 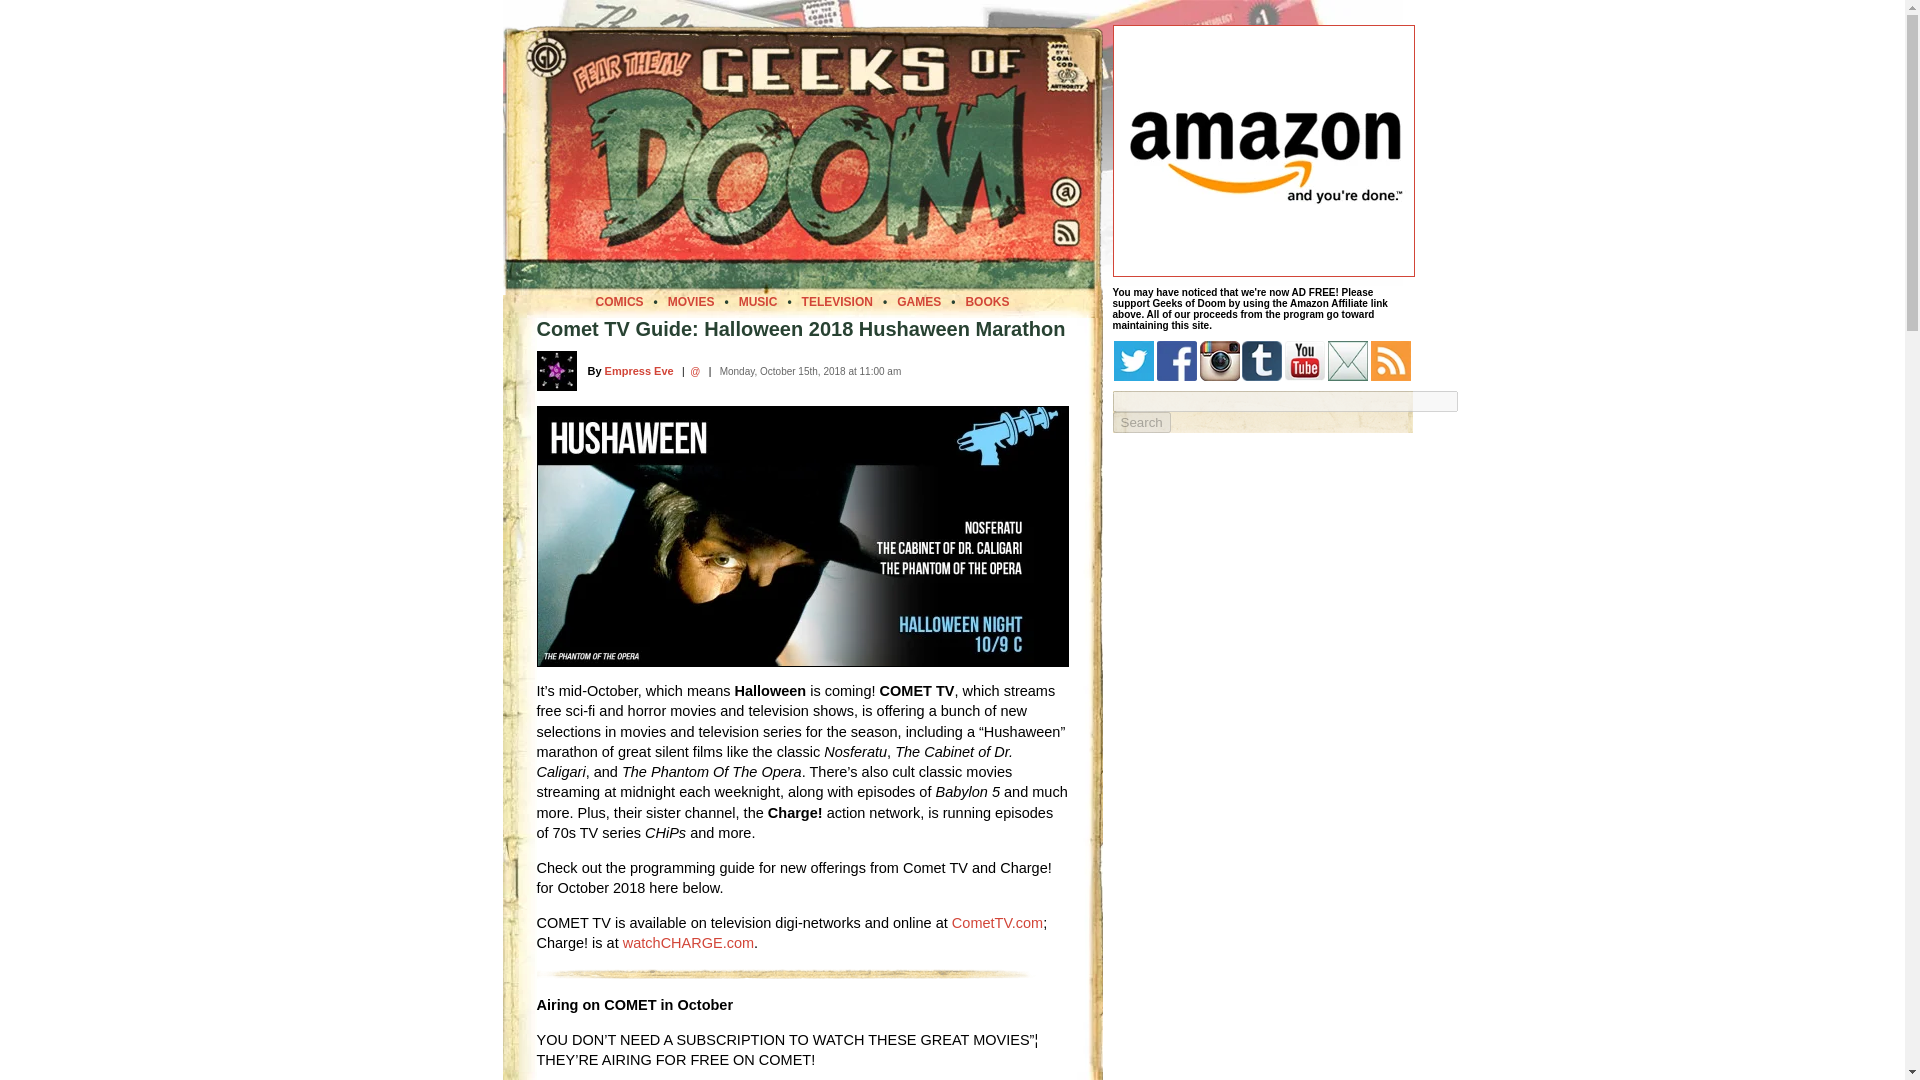 What do you see at coordinates (1176, 361) in the screenshot?
I see `Follow Geeks of Doom on Facebook` at bounding box center [1176, 361].